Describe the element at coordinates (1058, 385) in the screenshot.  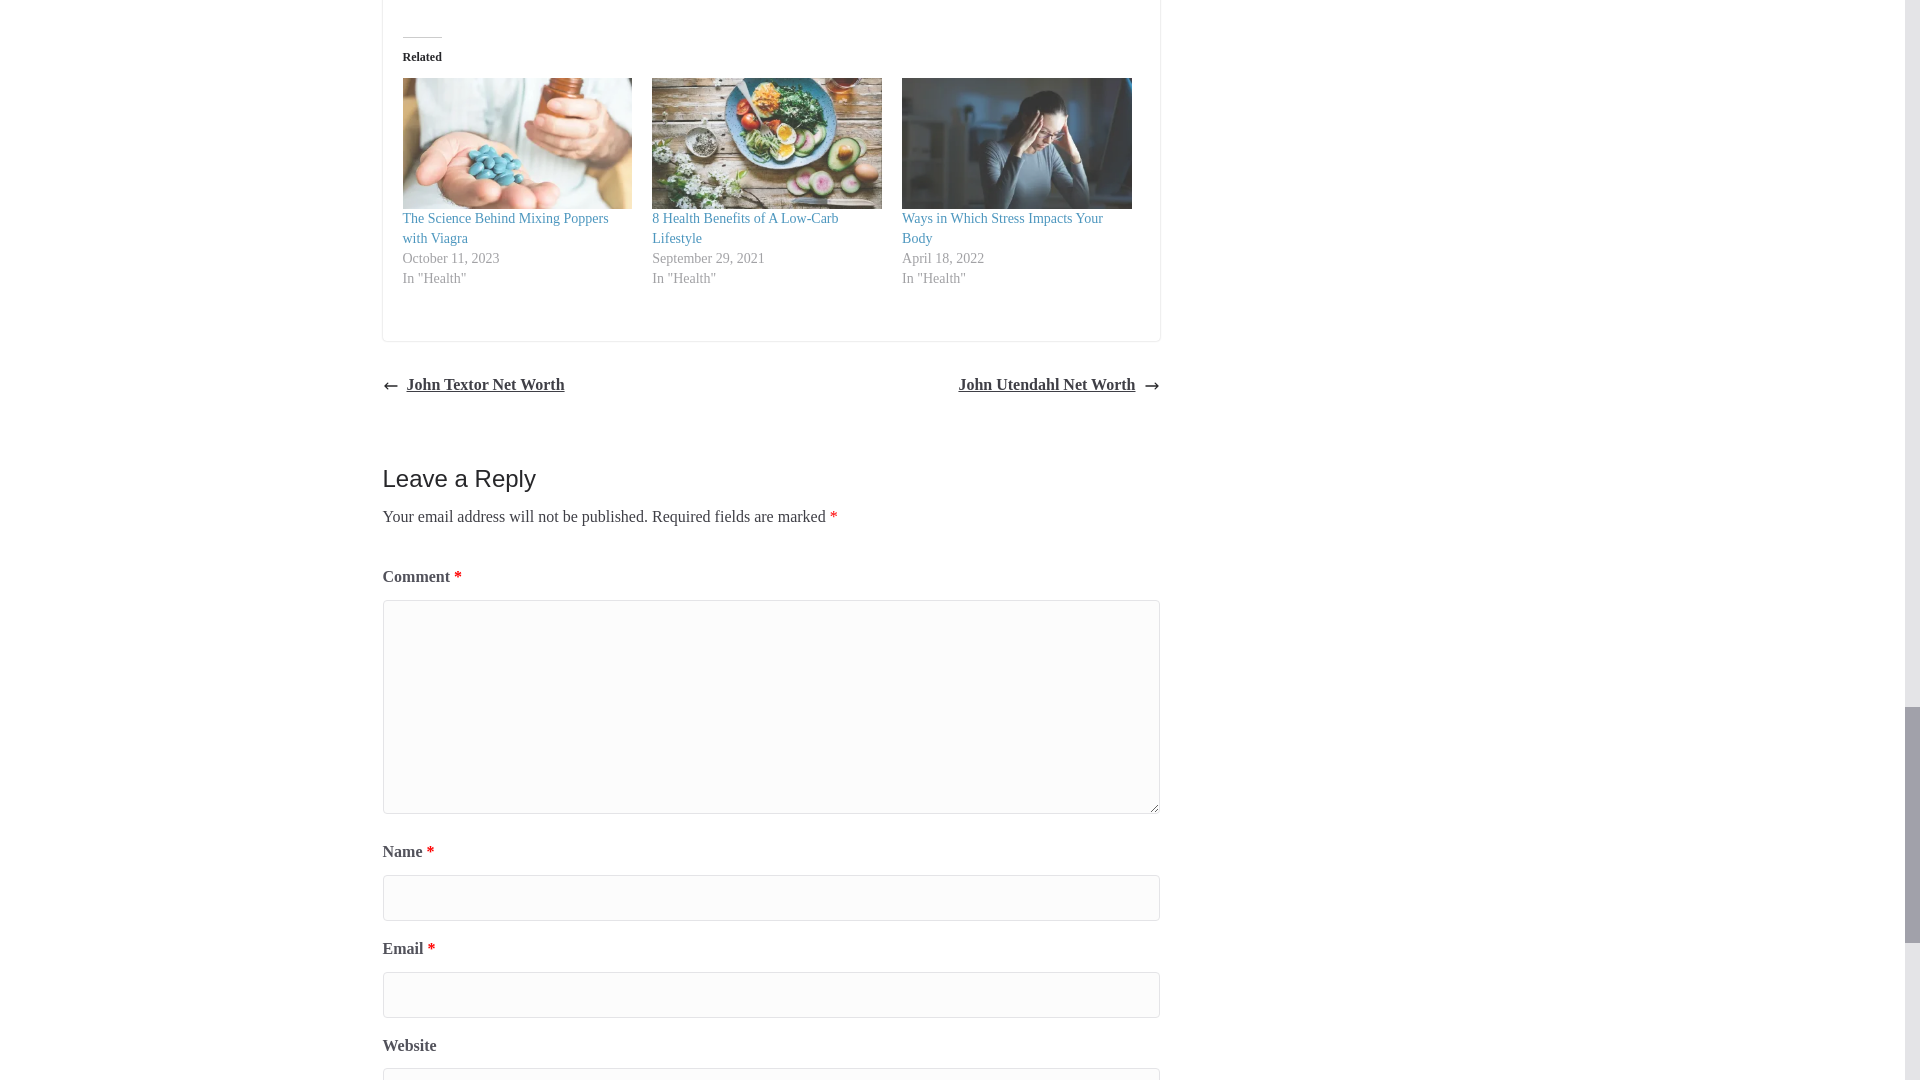
I see `John Utendahl Net Worth` at that location.